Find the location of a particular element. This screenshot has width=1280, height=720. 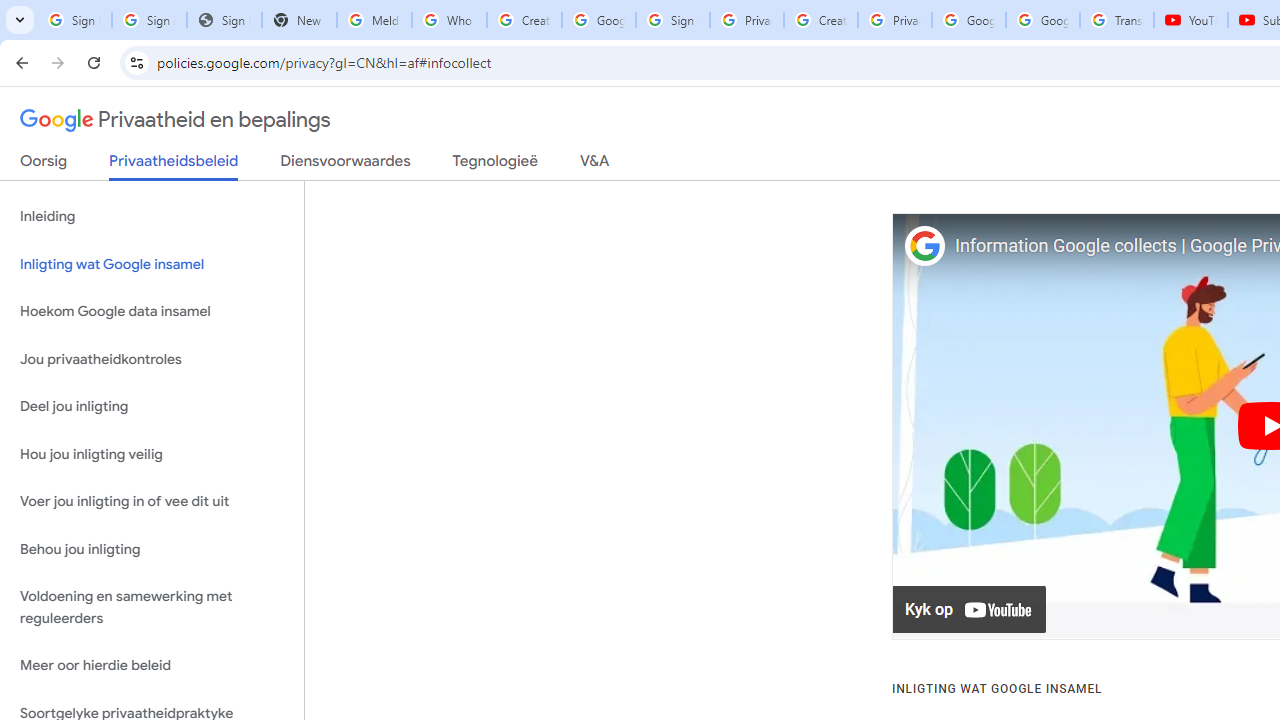

Sign in - Google Accounts is located at coordinates (148, 20).